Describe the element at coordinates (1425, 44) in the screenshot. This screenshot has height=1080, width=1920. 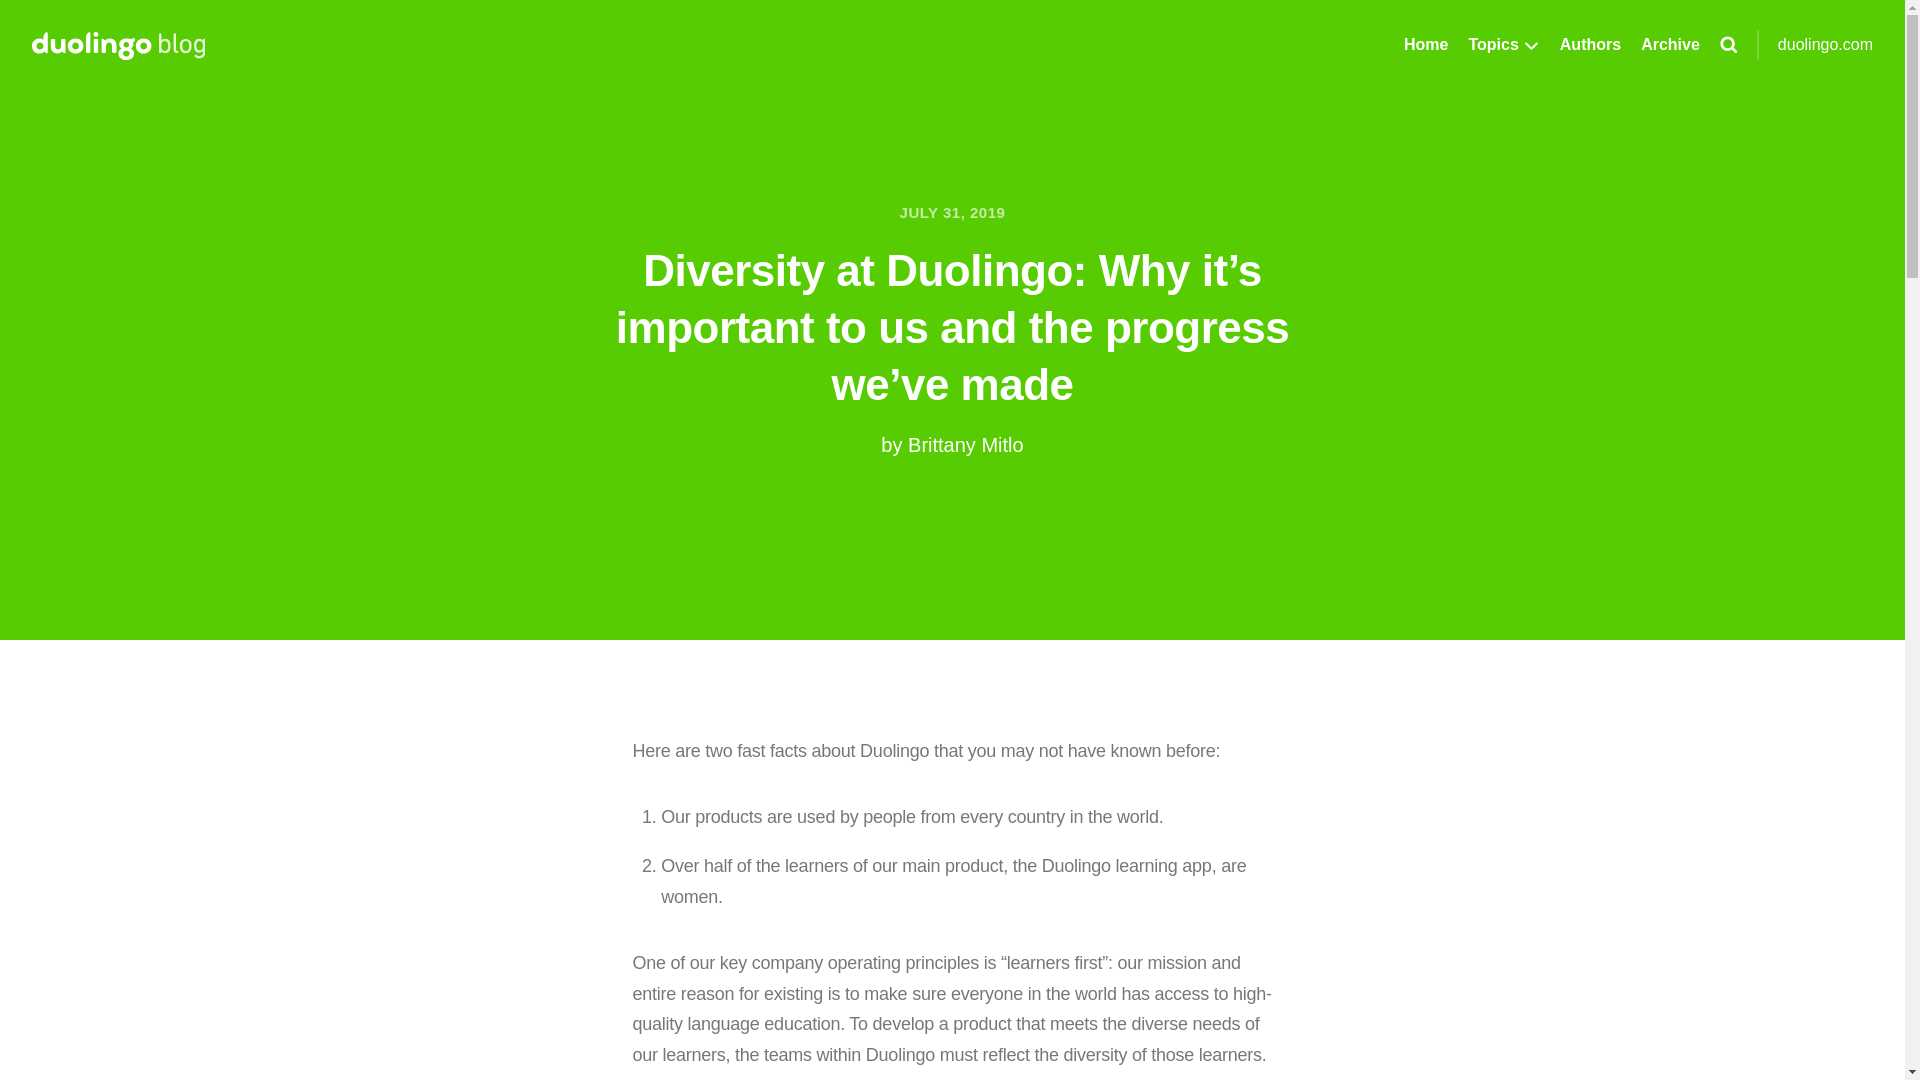
I see `Home` at that location.